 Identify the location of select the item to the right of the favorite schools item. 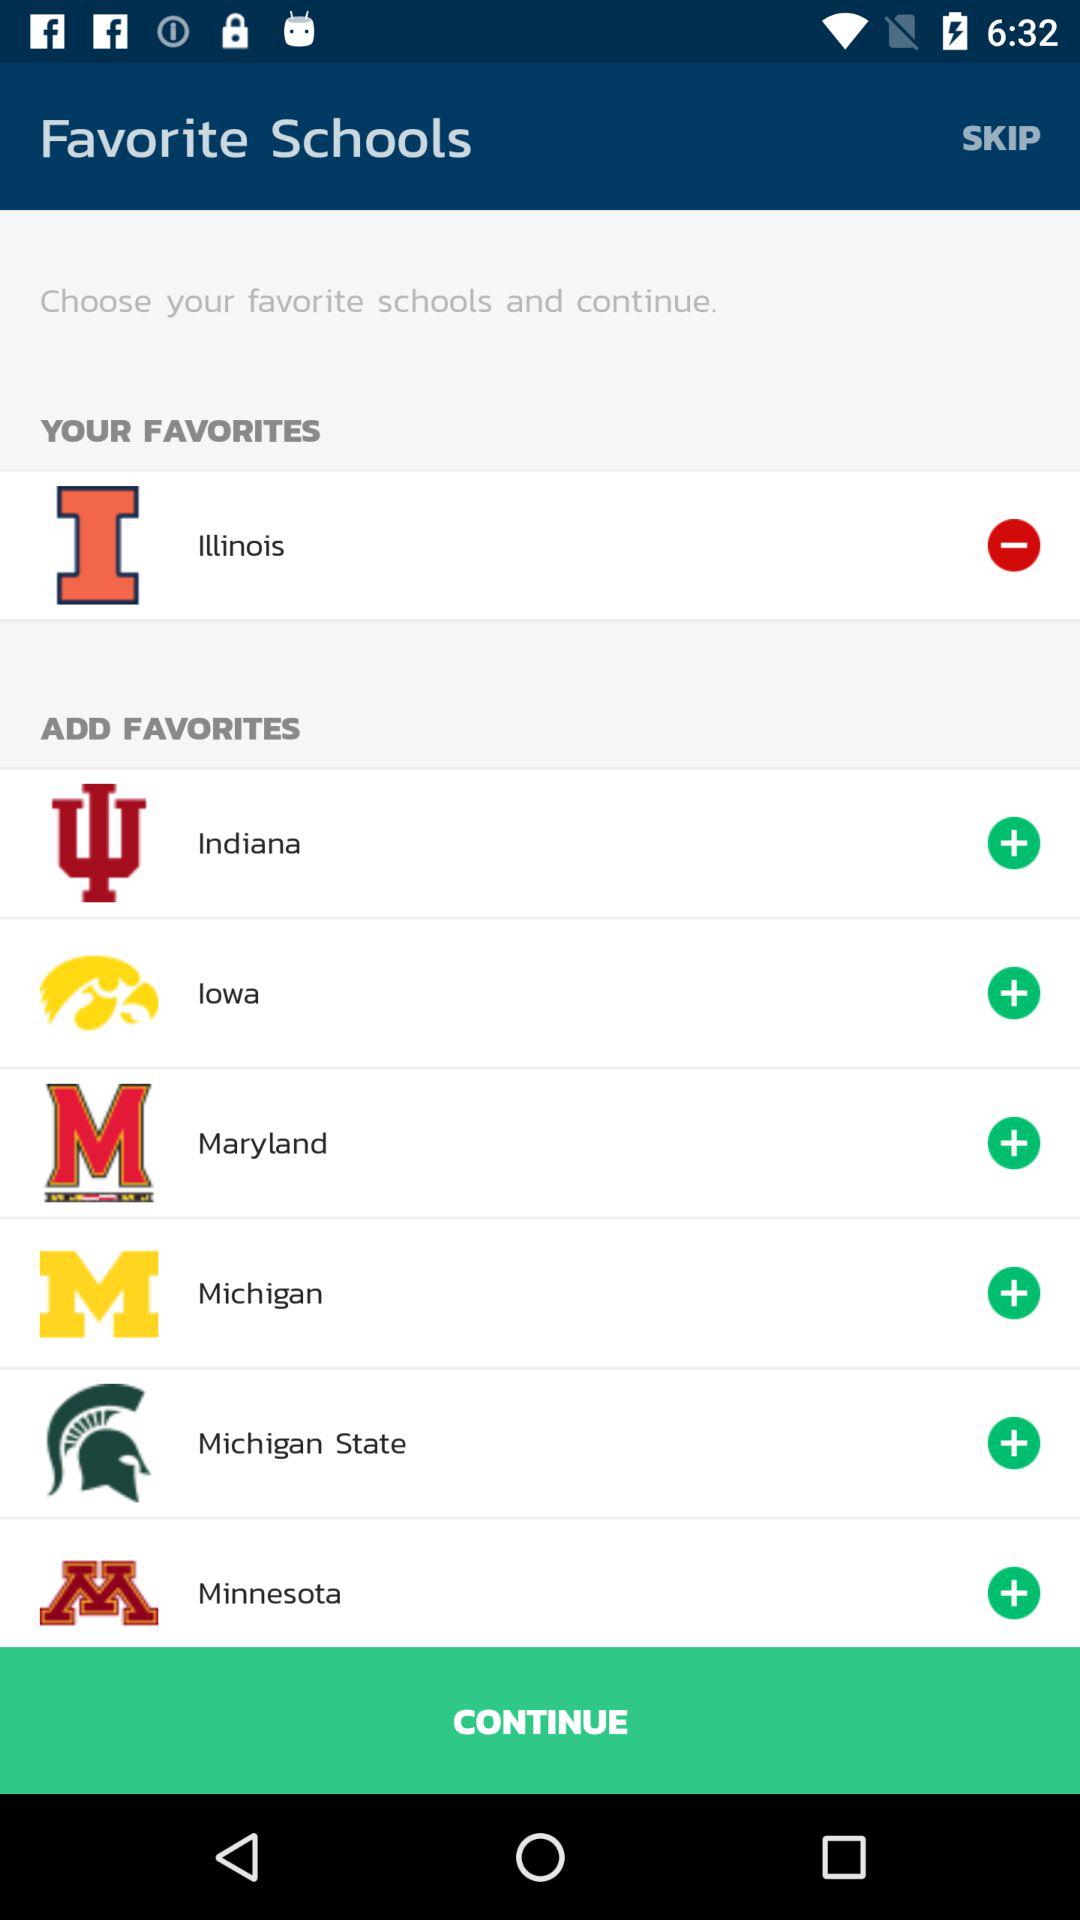
(1001, 136).